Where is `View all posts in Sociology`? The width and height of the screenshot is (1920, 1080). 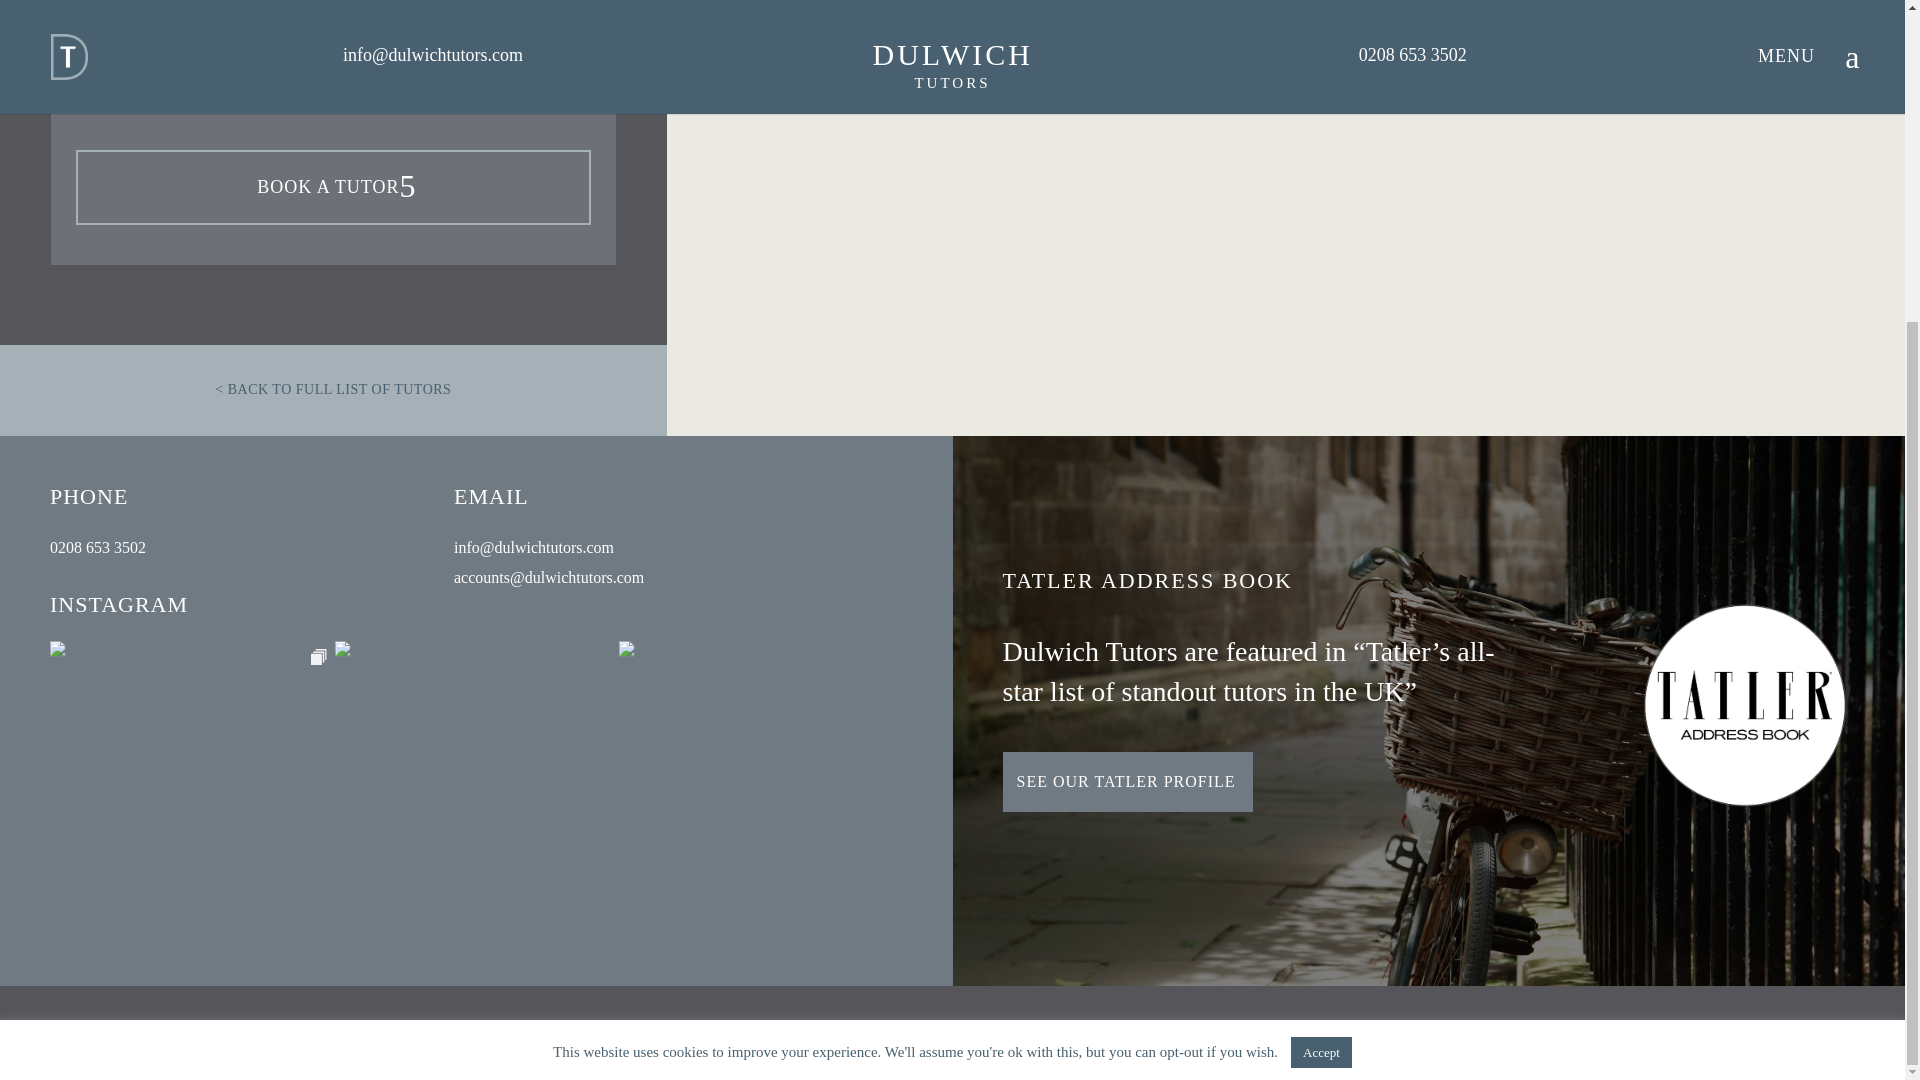 View all posts in Sociology is located at coordinates (408, 95).